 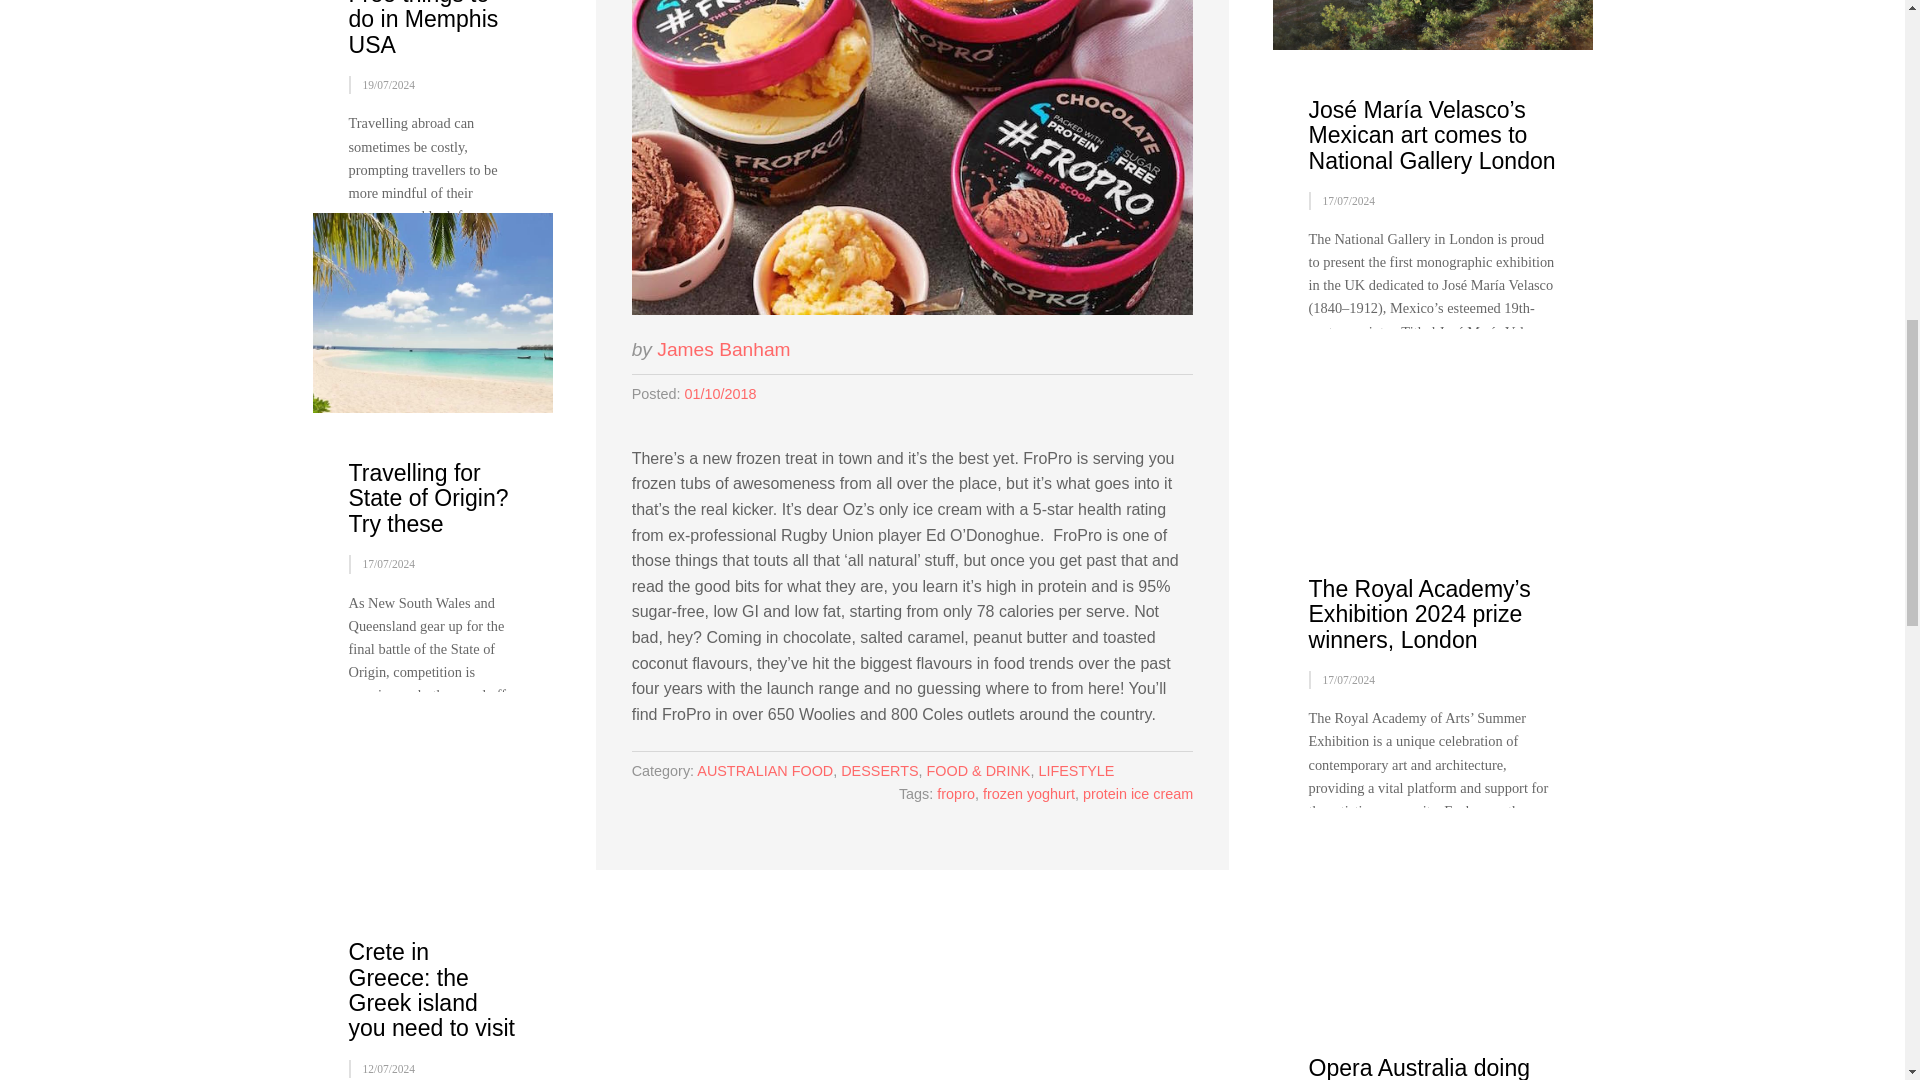 What do you see at coordinates (430, 990) in the screenshot?
I see `Crete in Greece: the Greek island you need to visit` at bounding box center [430, 990].